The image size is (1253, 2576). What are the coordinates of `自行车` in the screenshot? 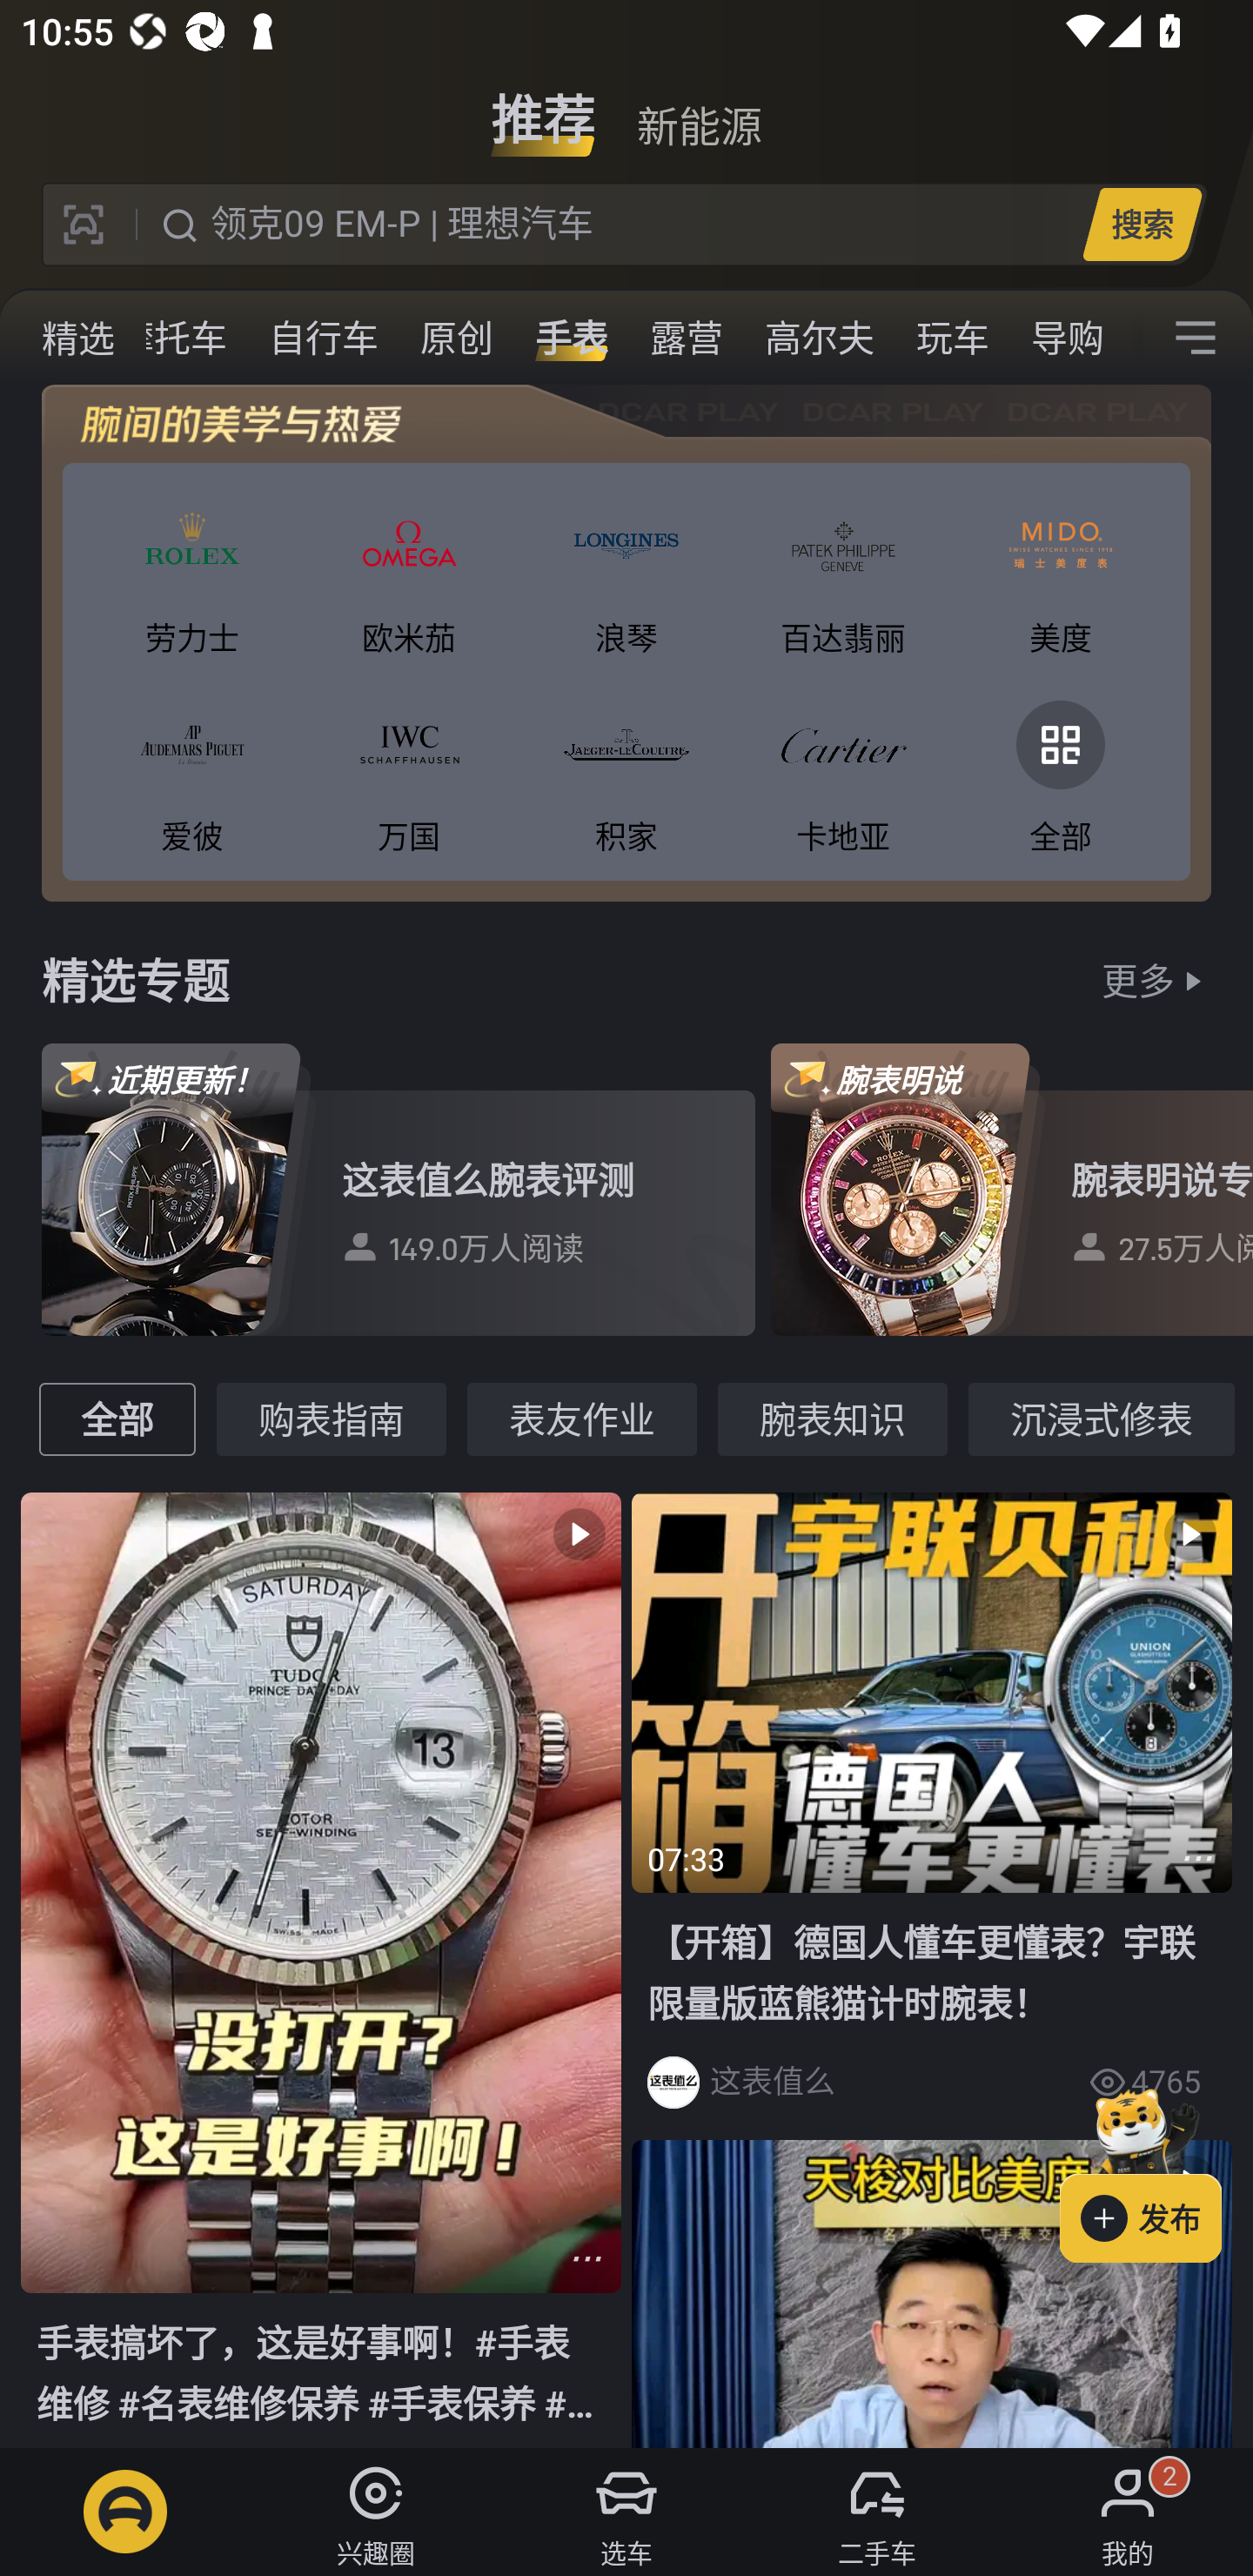 It's located at (324, 338).